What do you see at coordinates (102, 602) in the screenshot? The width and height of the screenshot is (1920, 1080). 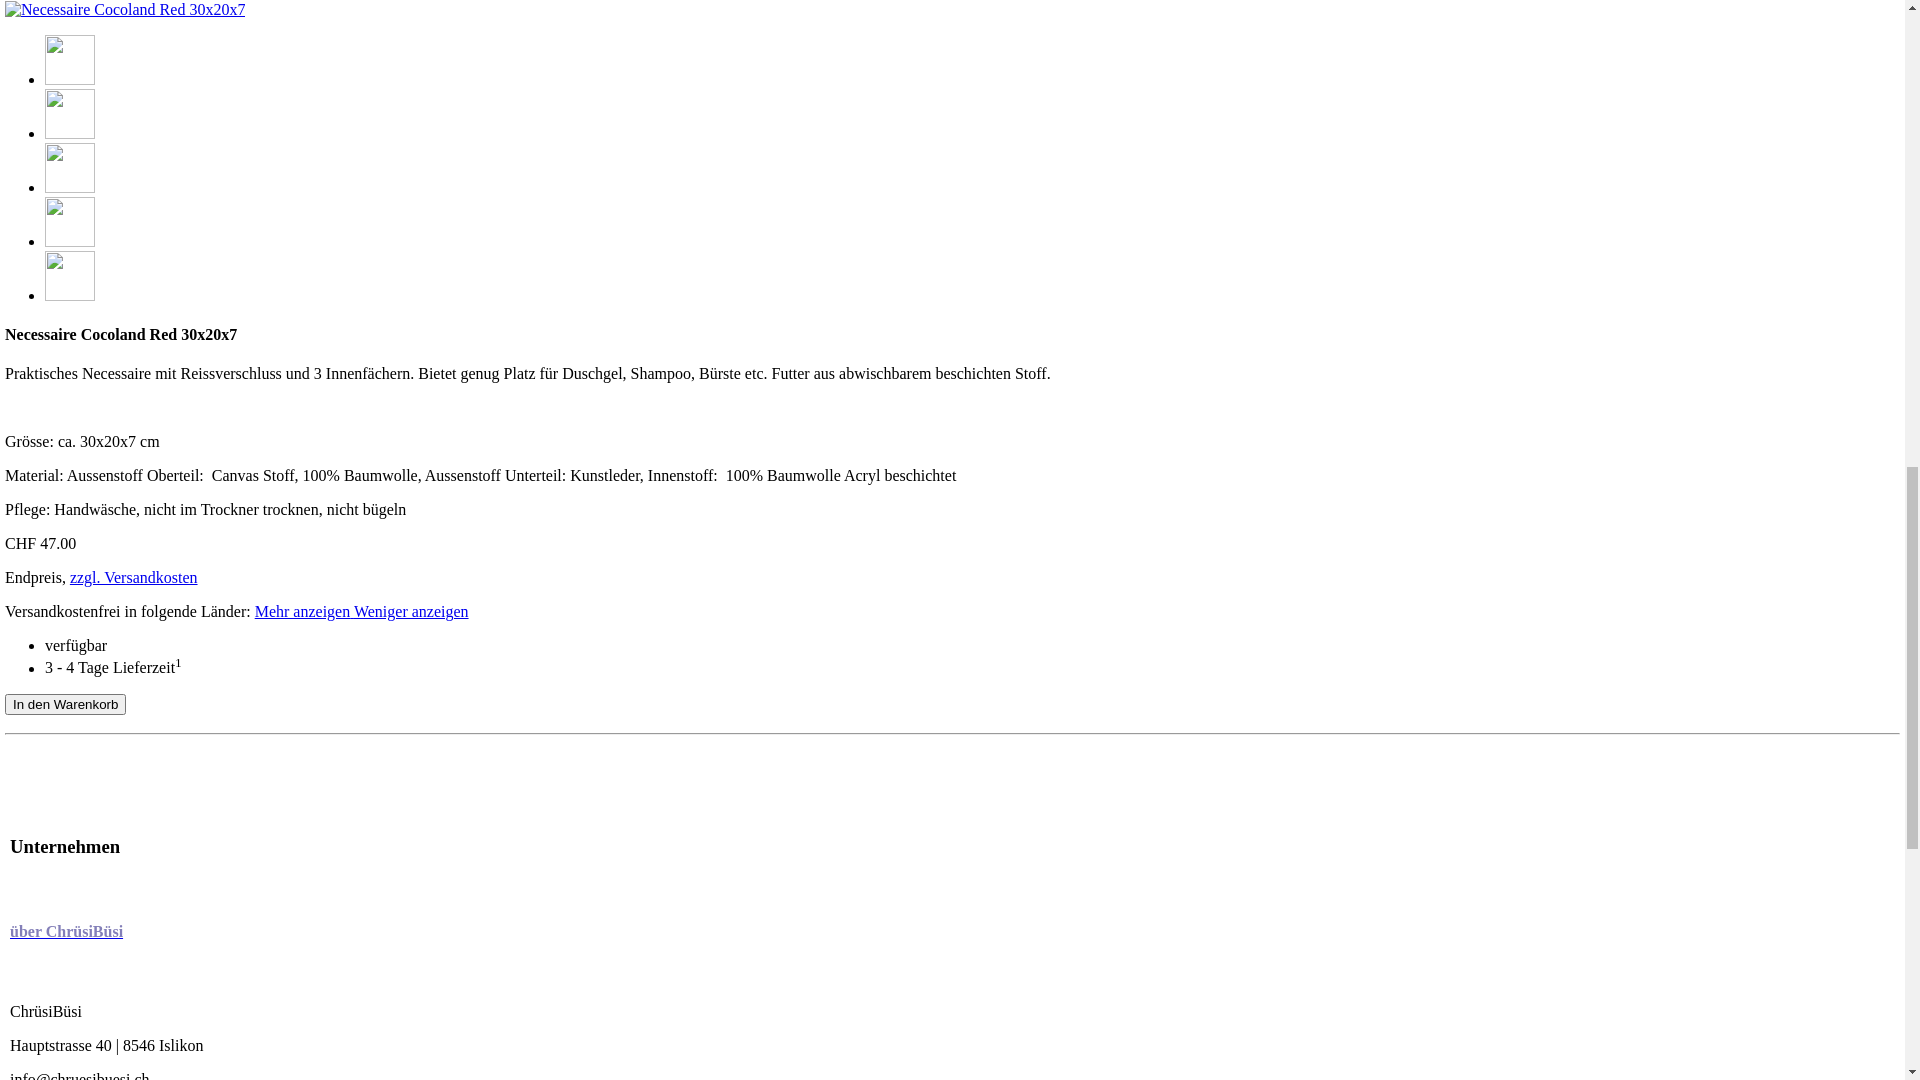 I see `Kissen` at bounding box center [102, 602].